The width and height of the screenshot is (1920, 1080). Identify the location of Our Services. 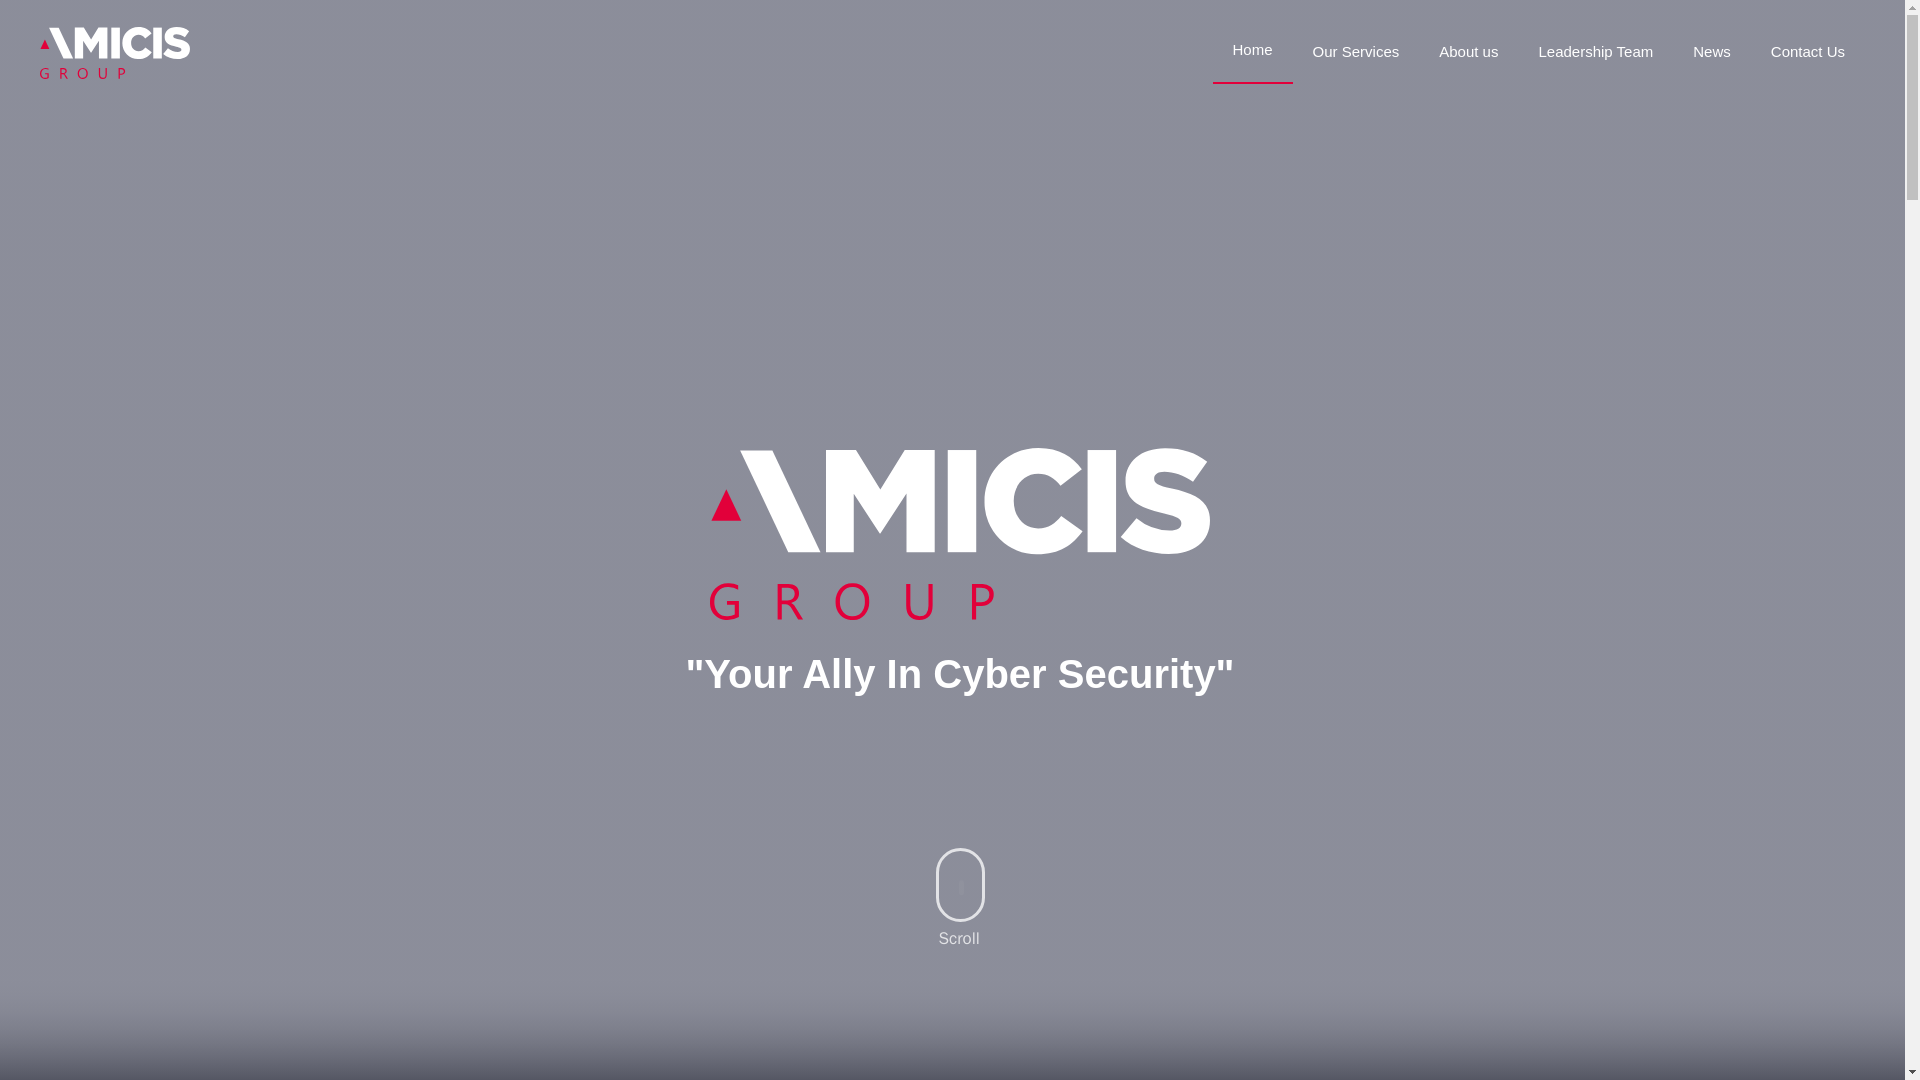
(1356, 52).